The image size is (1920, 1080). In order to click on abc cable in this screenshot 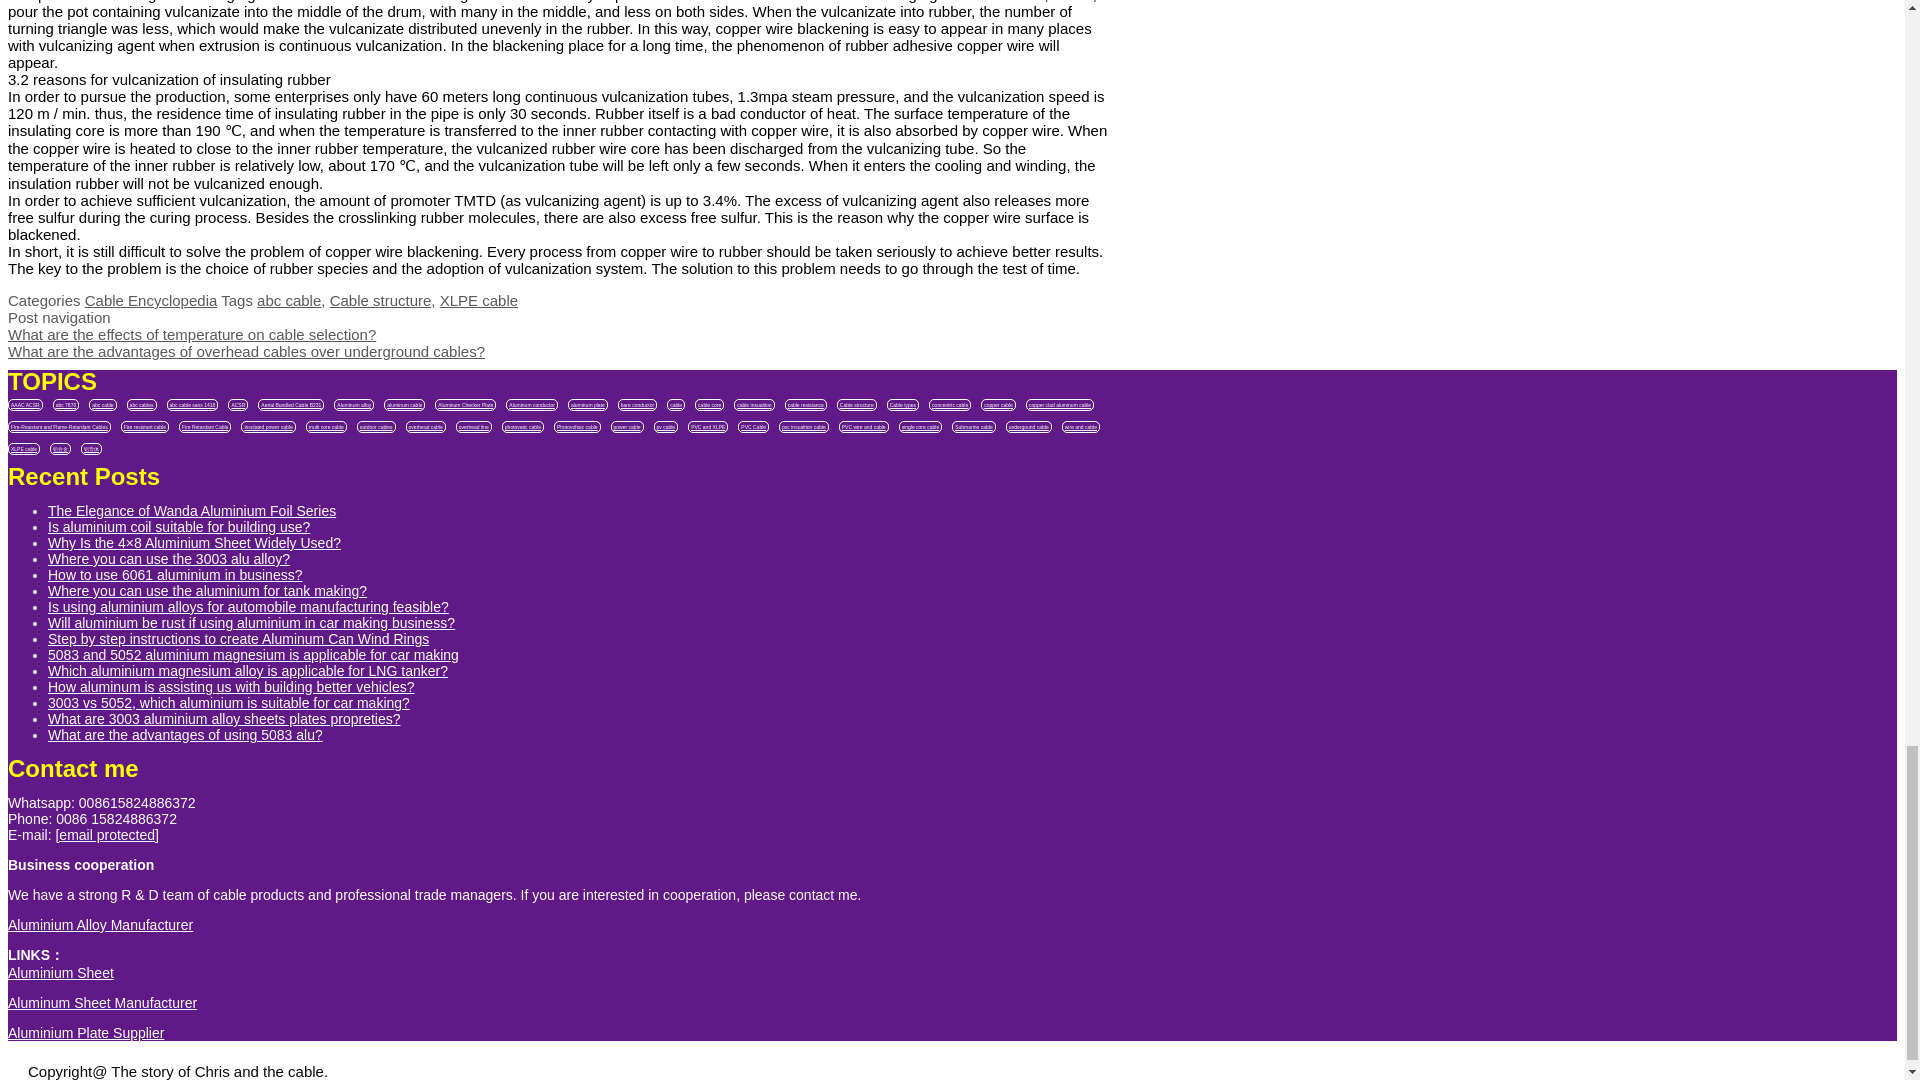, I will do `click(288, 300)`.